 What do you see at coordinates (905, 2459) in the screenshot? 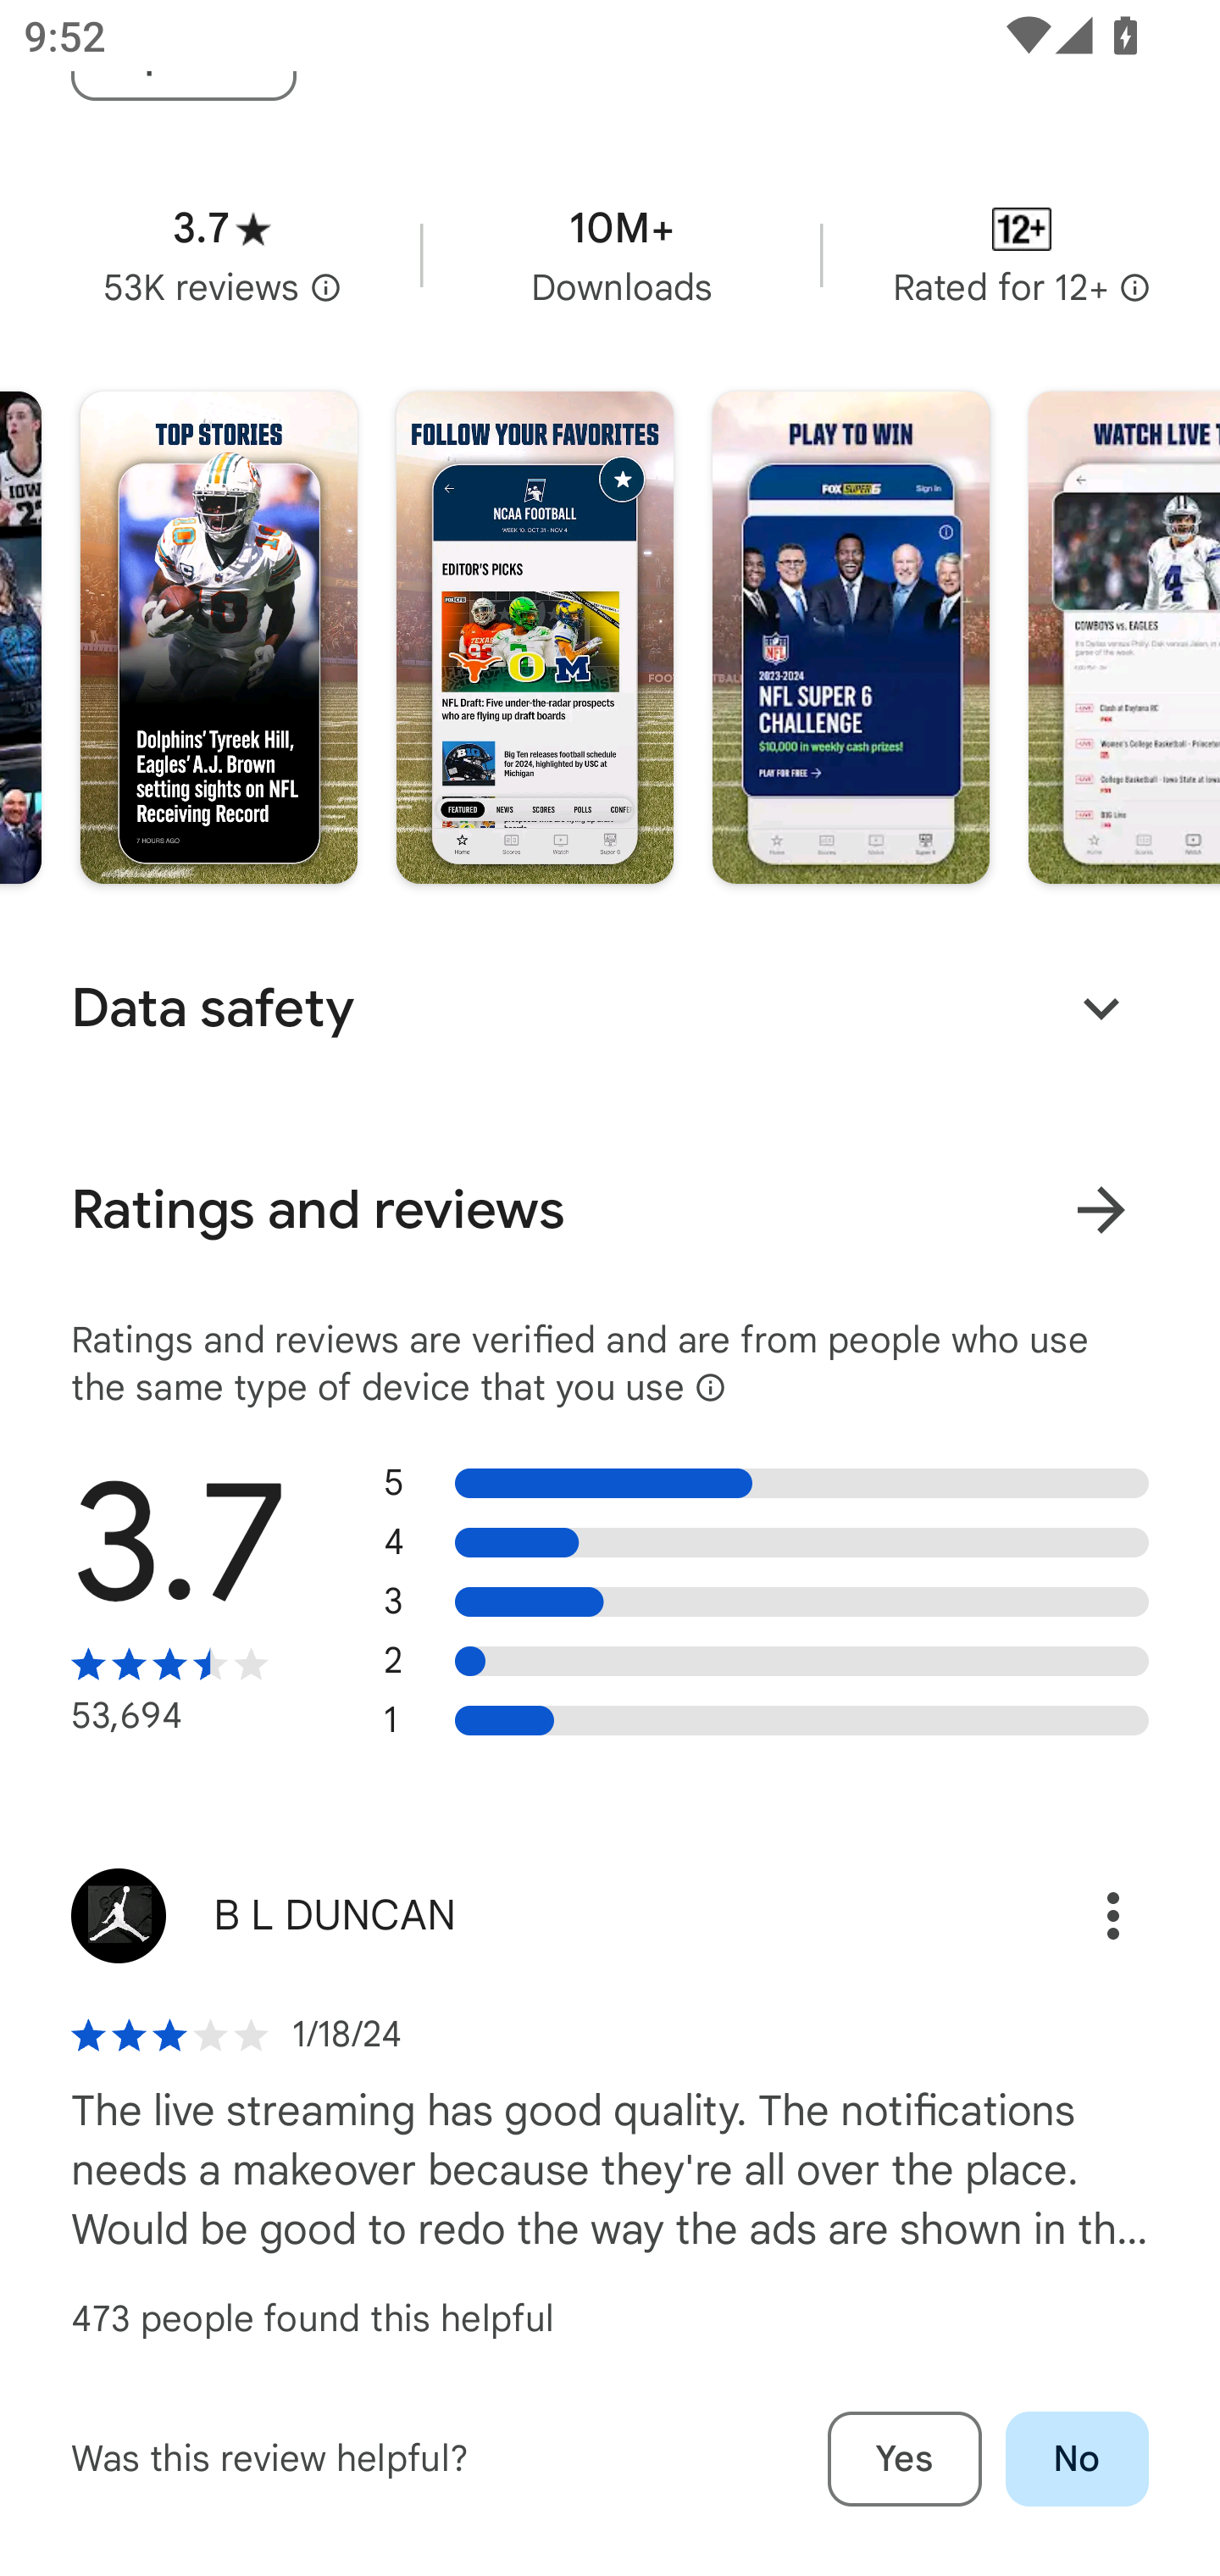
I see `Yes` at bounding box center [905, 2459].